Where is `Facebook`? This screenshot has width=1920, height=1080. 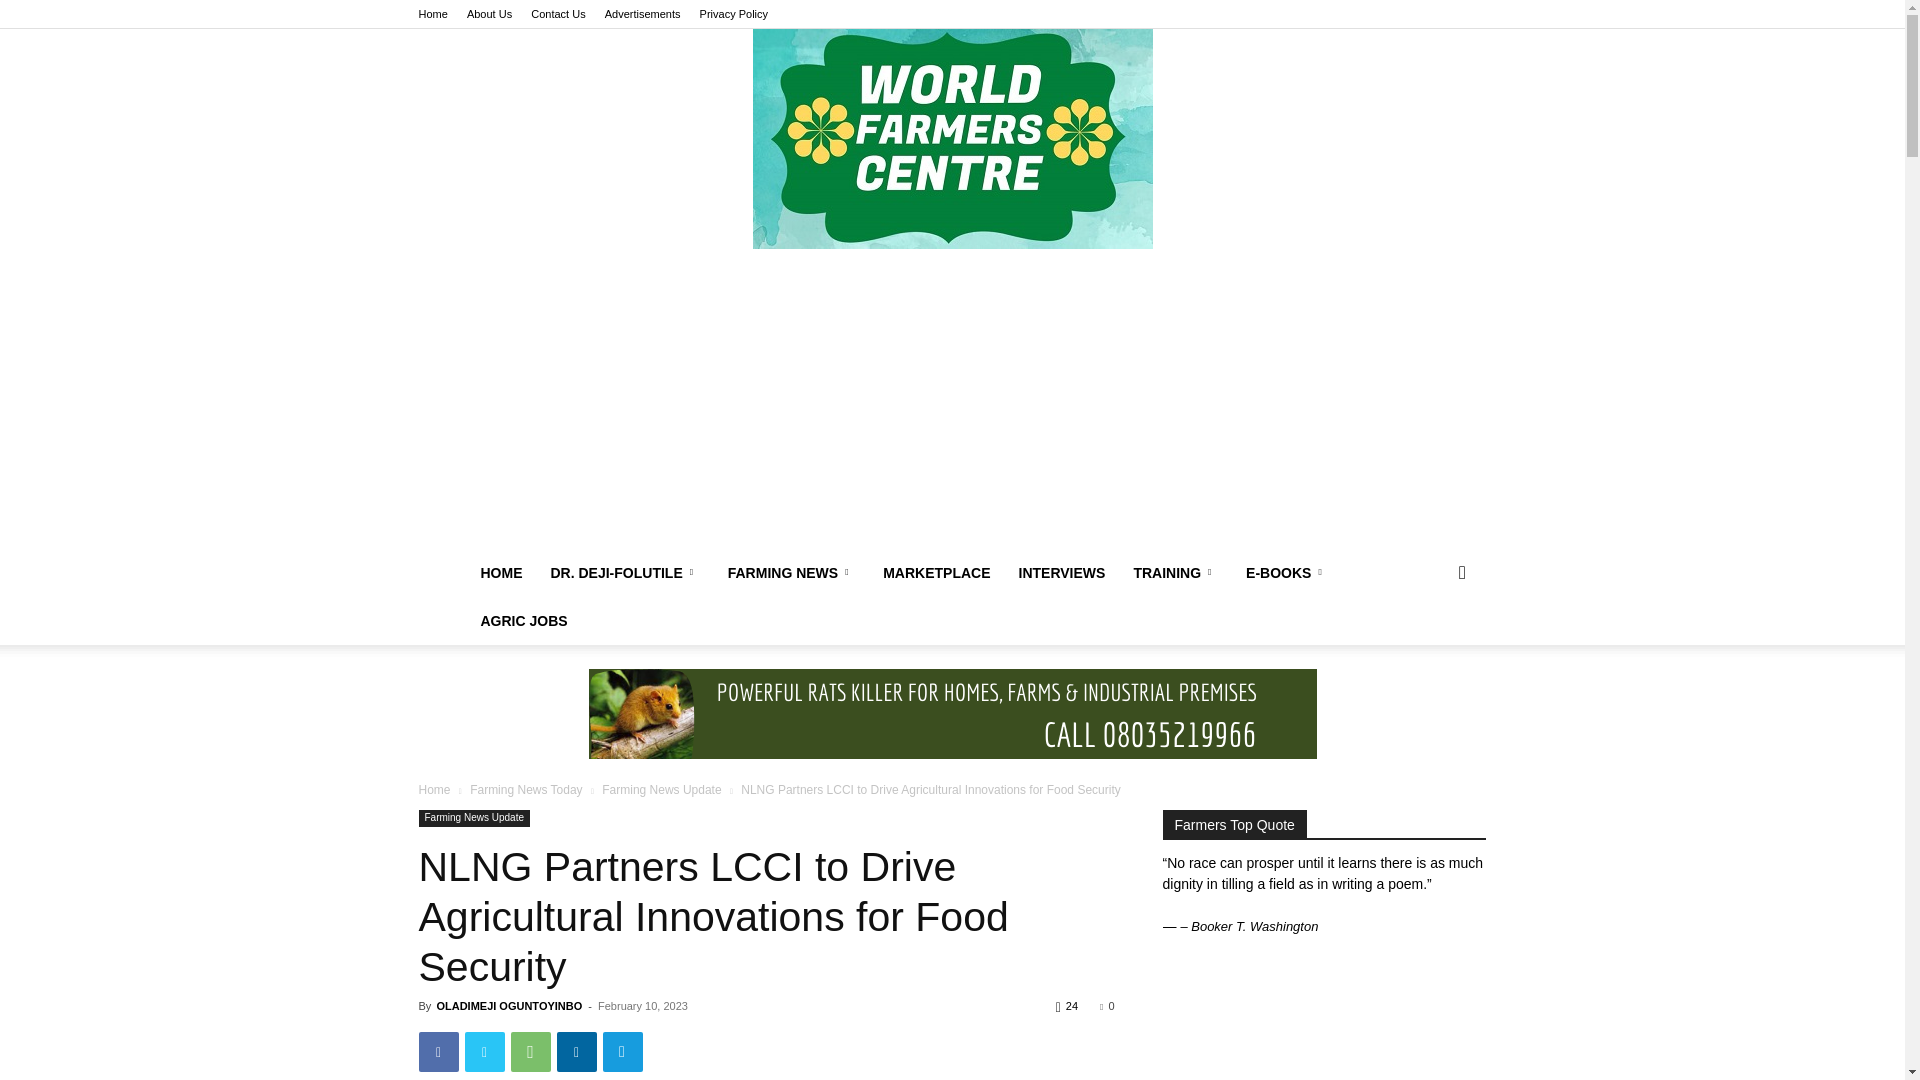 Facebook is located at coordinates (438, 1052).